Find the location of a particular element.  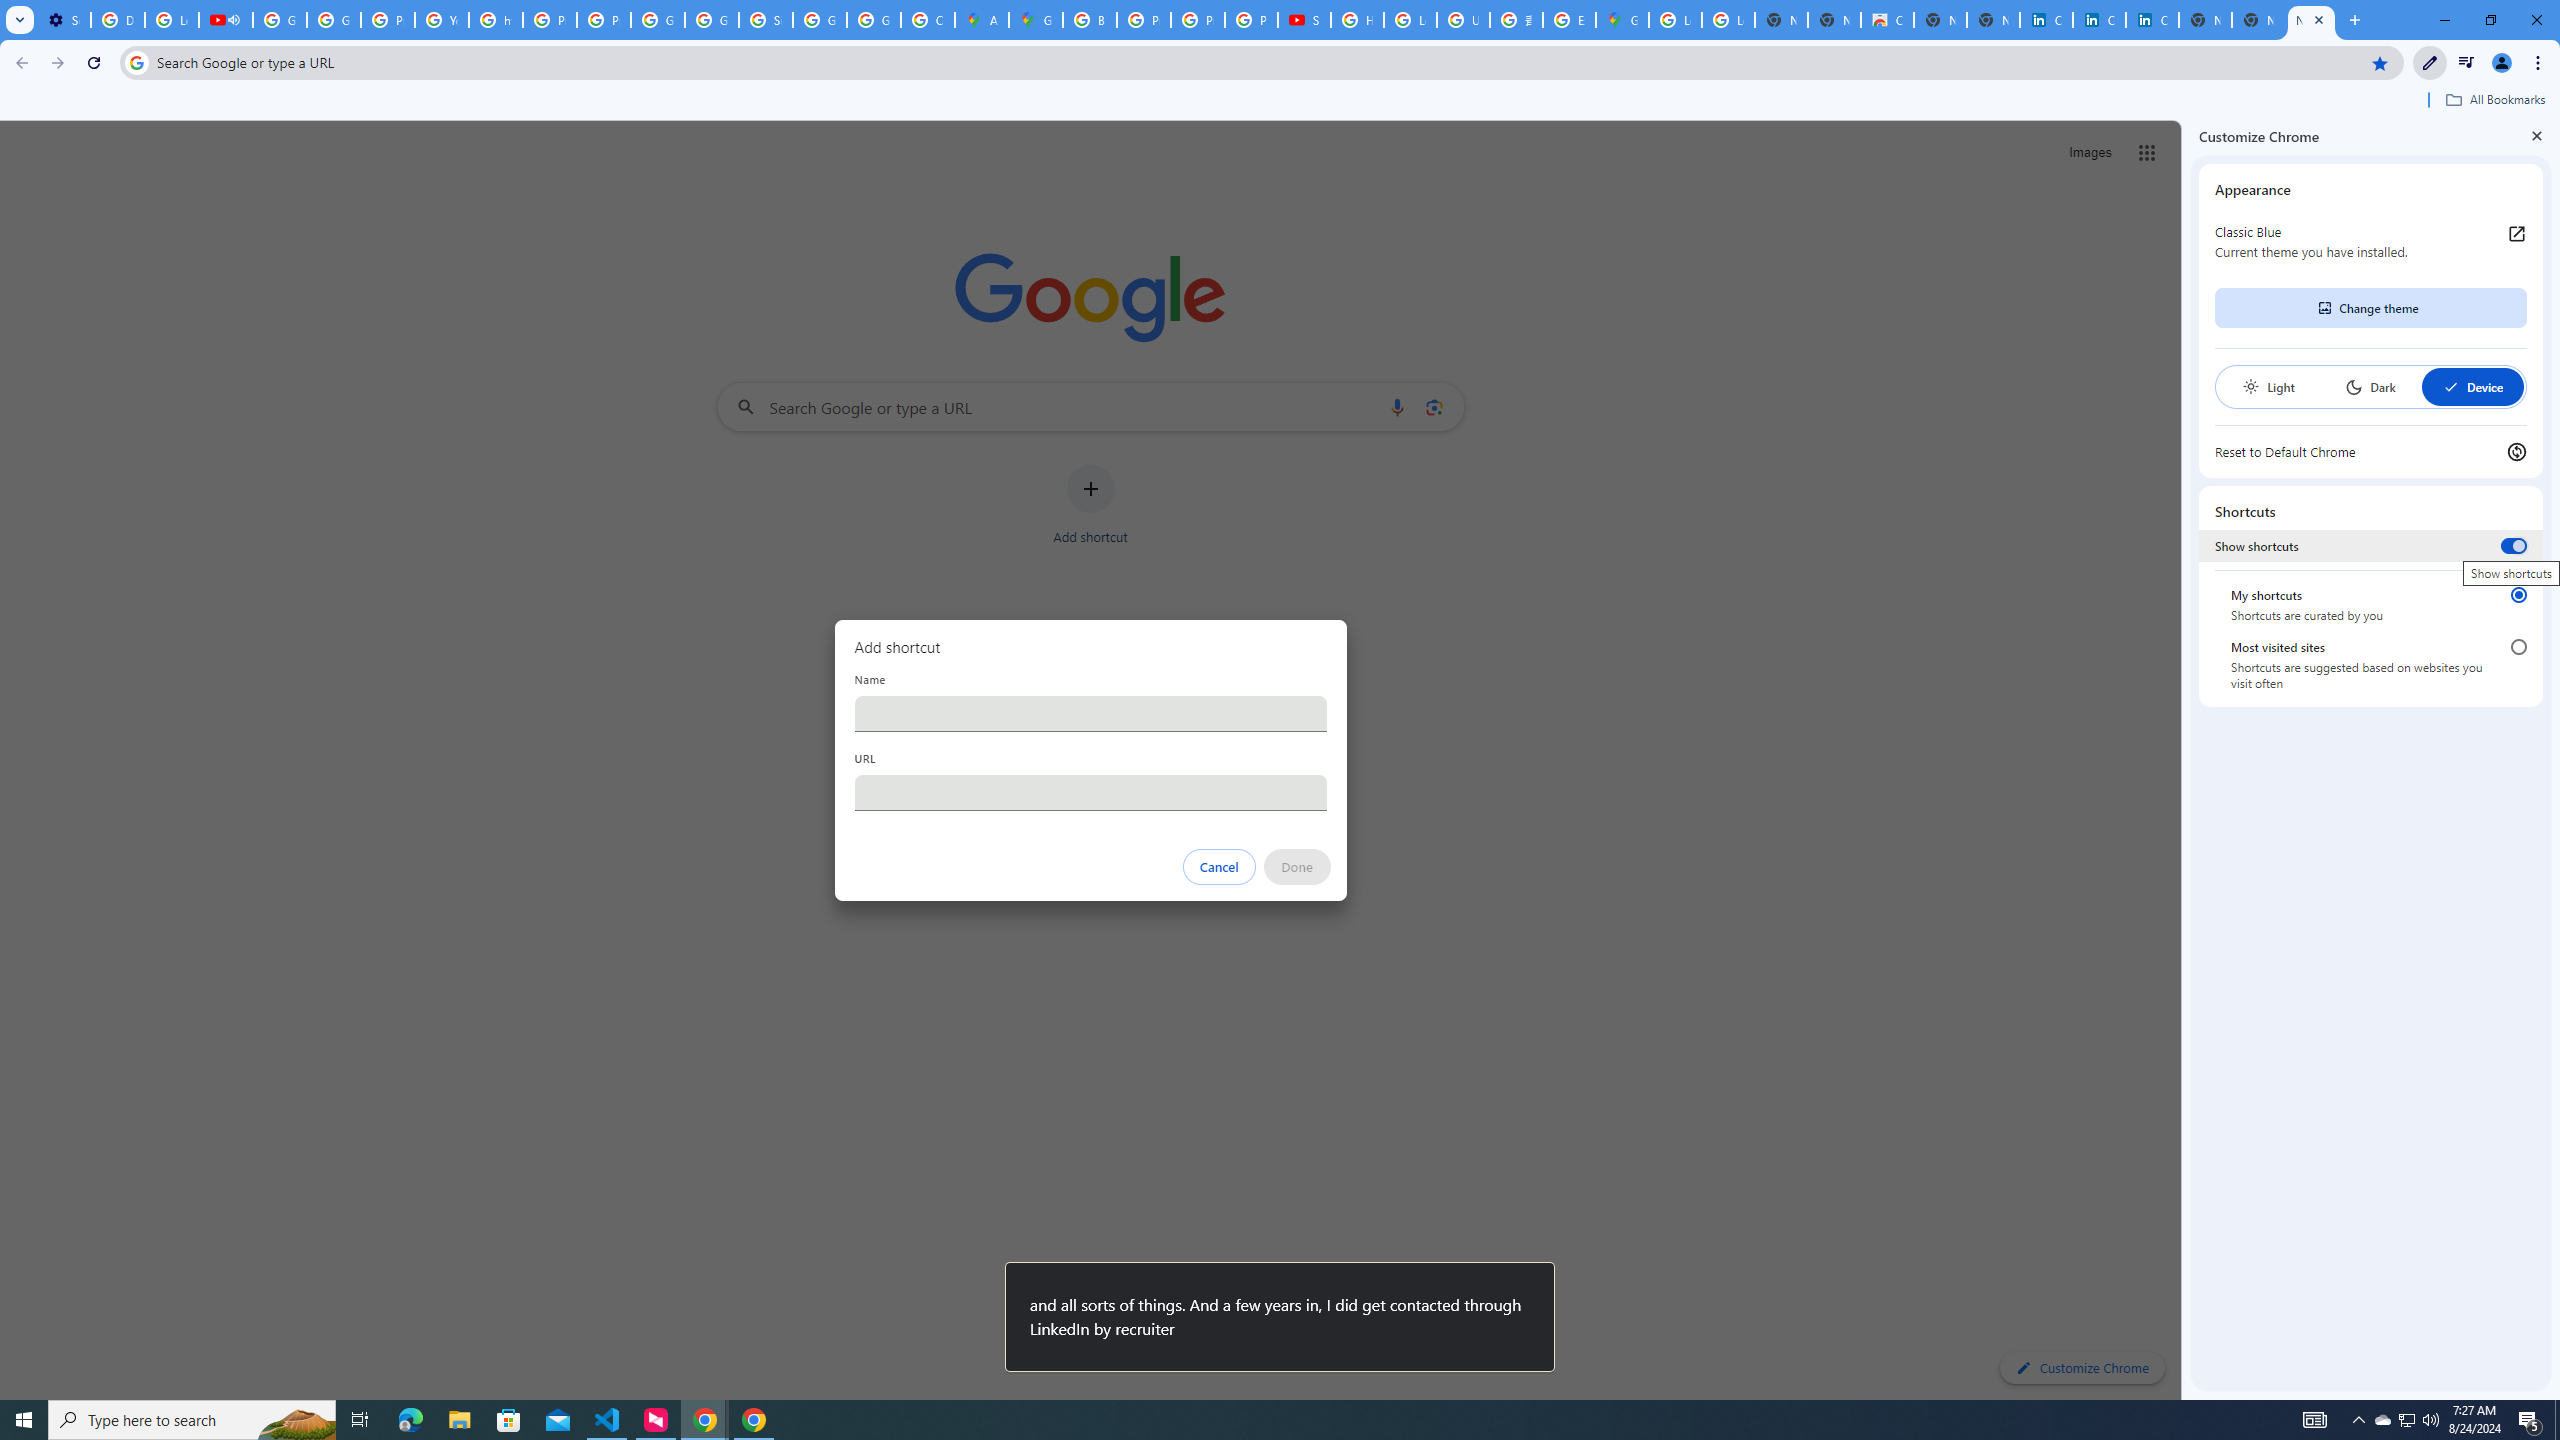

Privacy Help Center - Policies Help is located at coordinates (550, 20).